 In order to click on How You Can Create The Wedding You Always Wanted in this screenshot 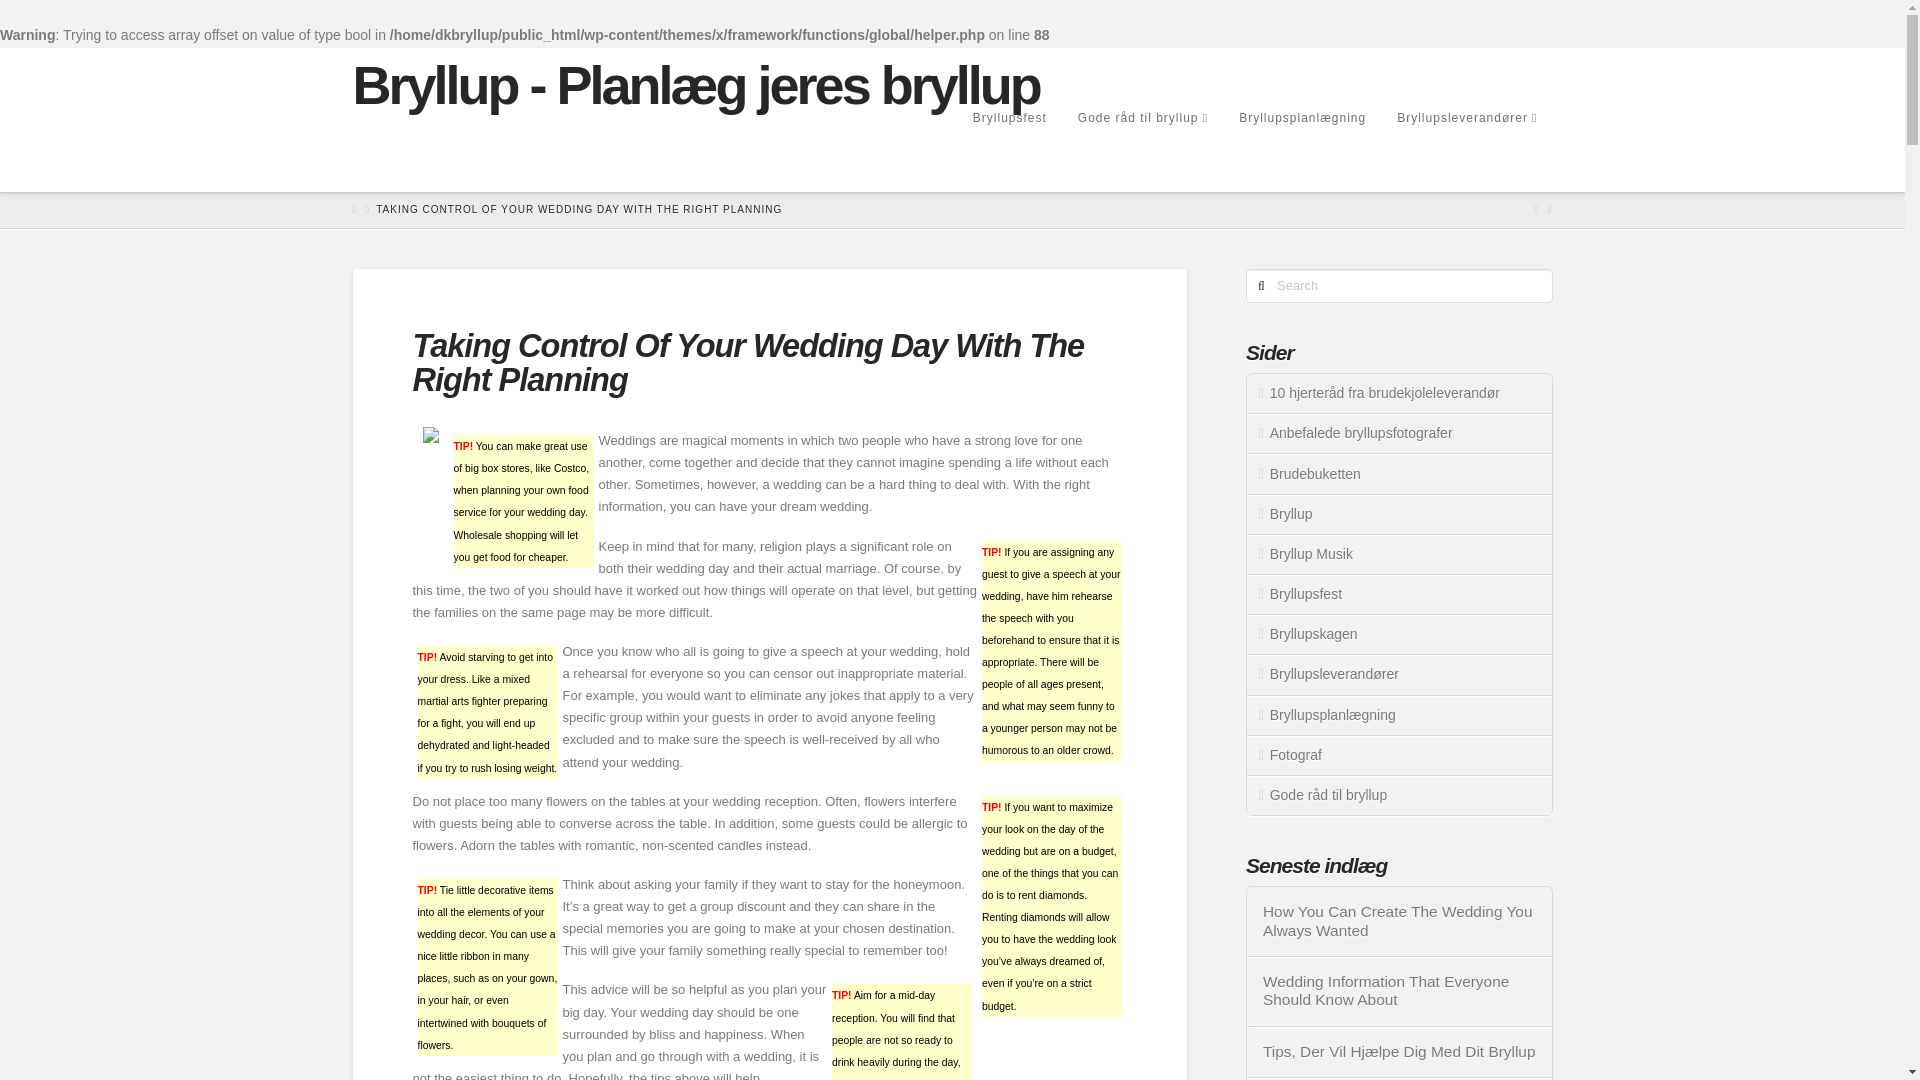, I will do `click(1400, 920)`.